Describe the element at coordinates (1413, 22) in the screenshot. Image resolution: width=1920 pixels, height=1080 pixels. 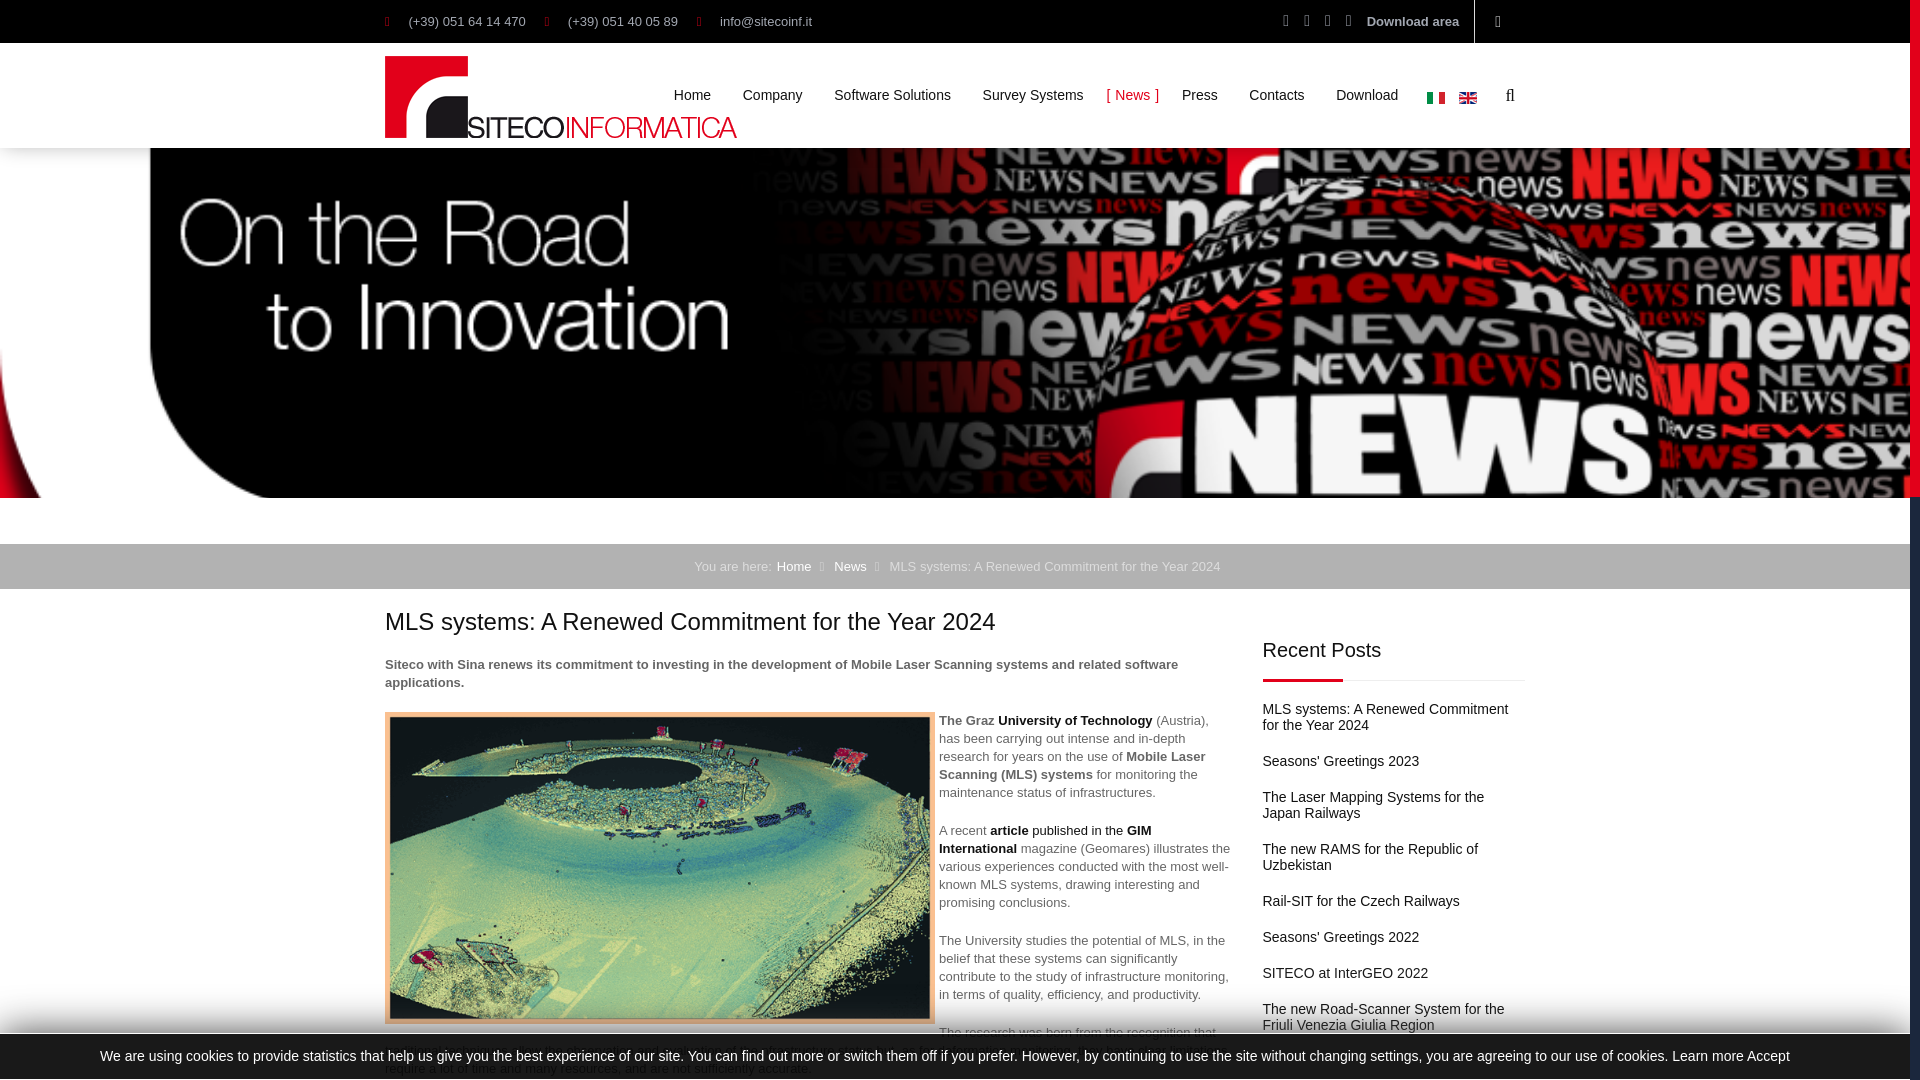
I see `Download area` at that location.